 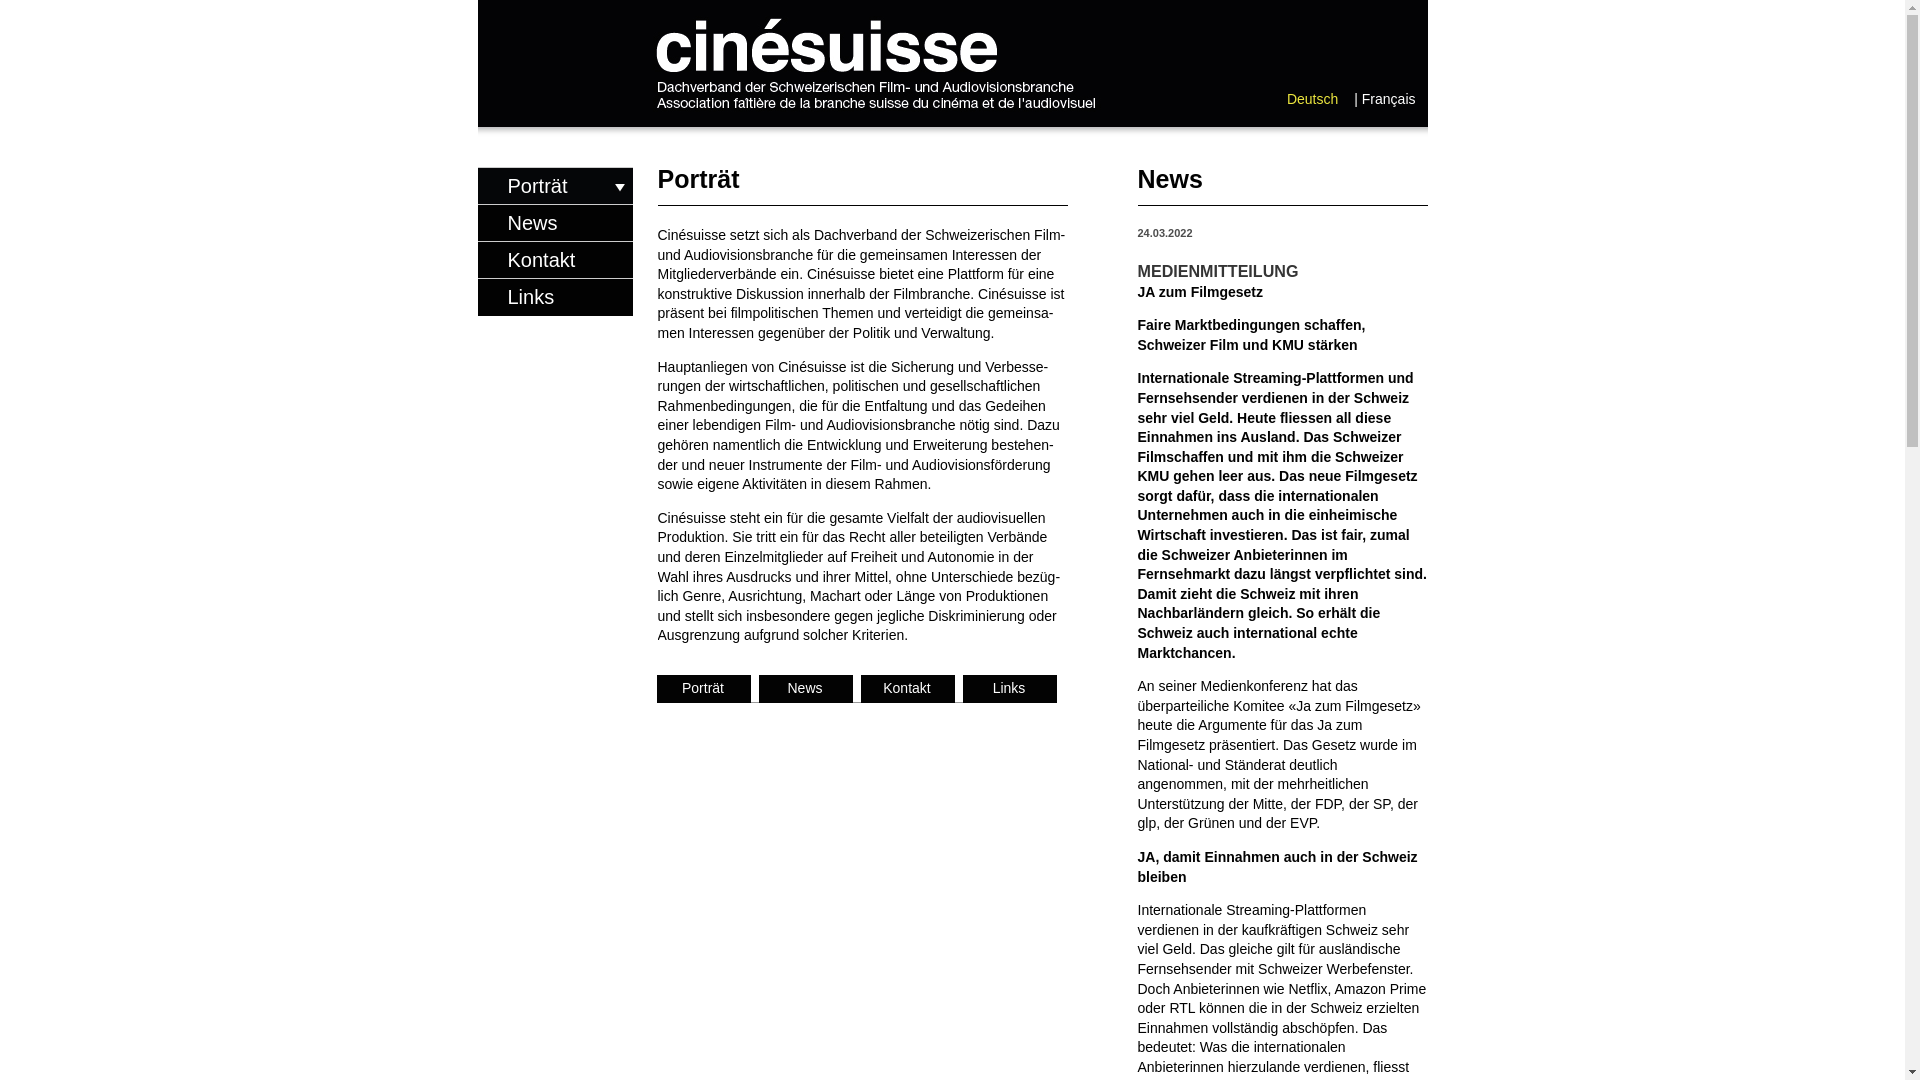 What do you see at coordinates (1006, 689) in the screenshot?
I see `Links` at bounding box center [1006, 689].